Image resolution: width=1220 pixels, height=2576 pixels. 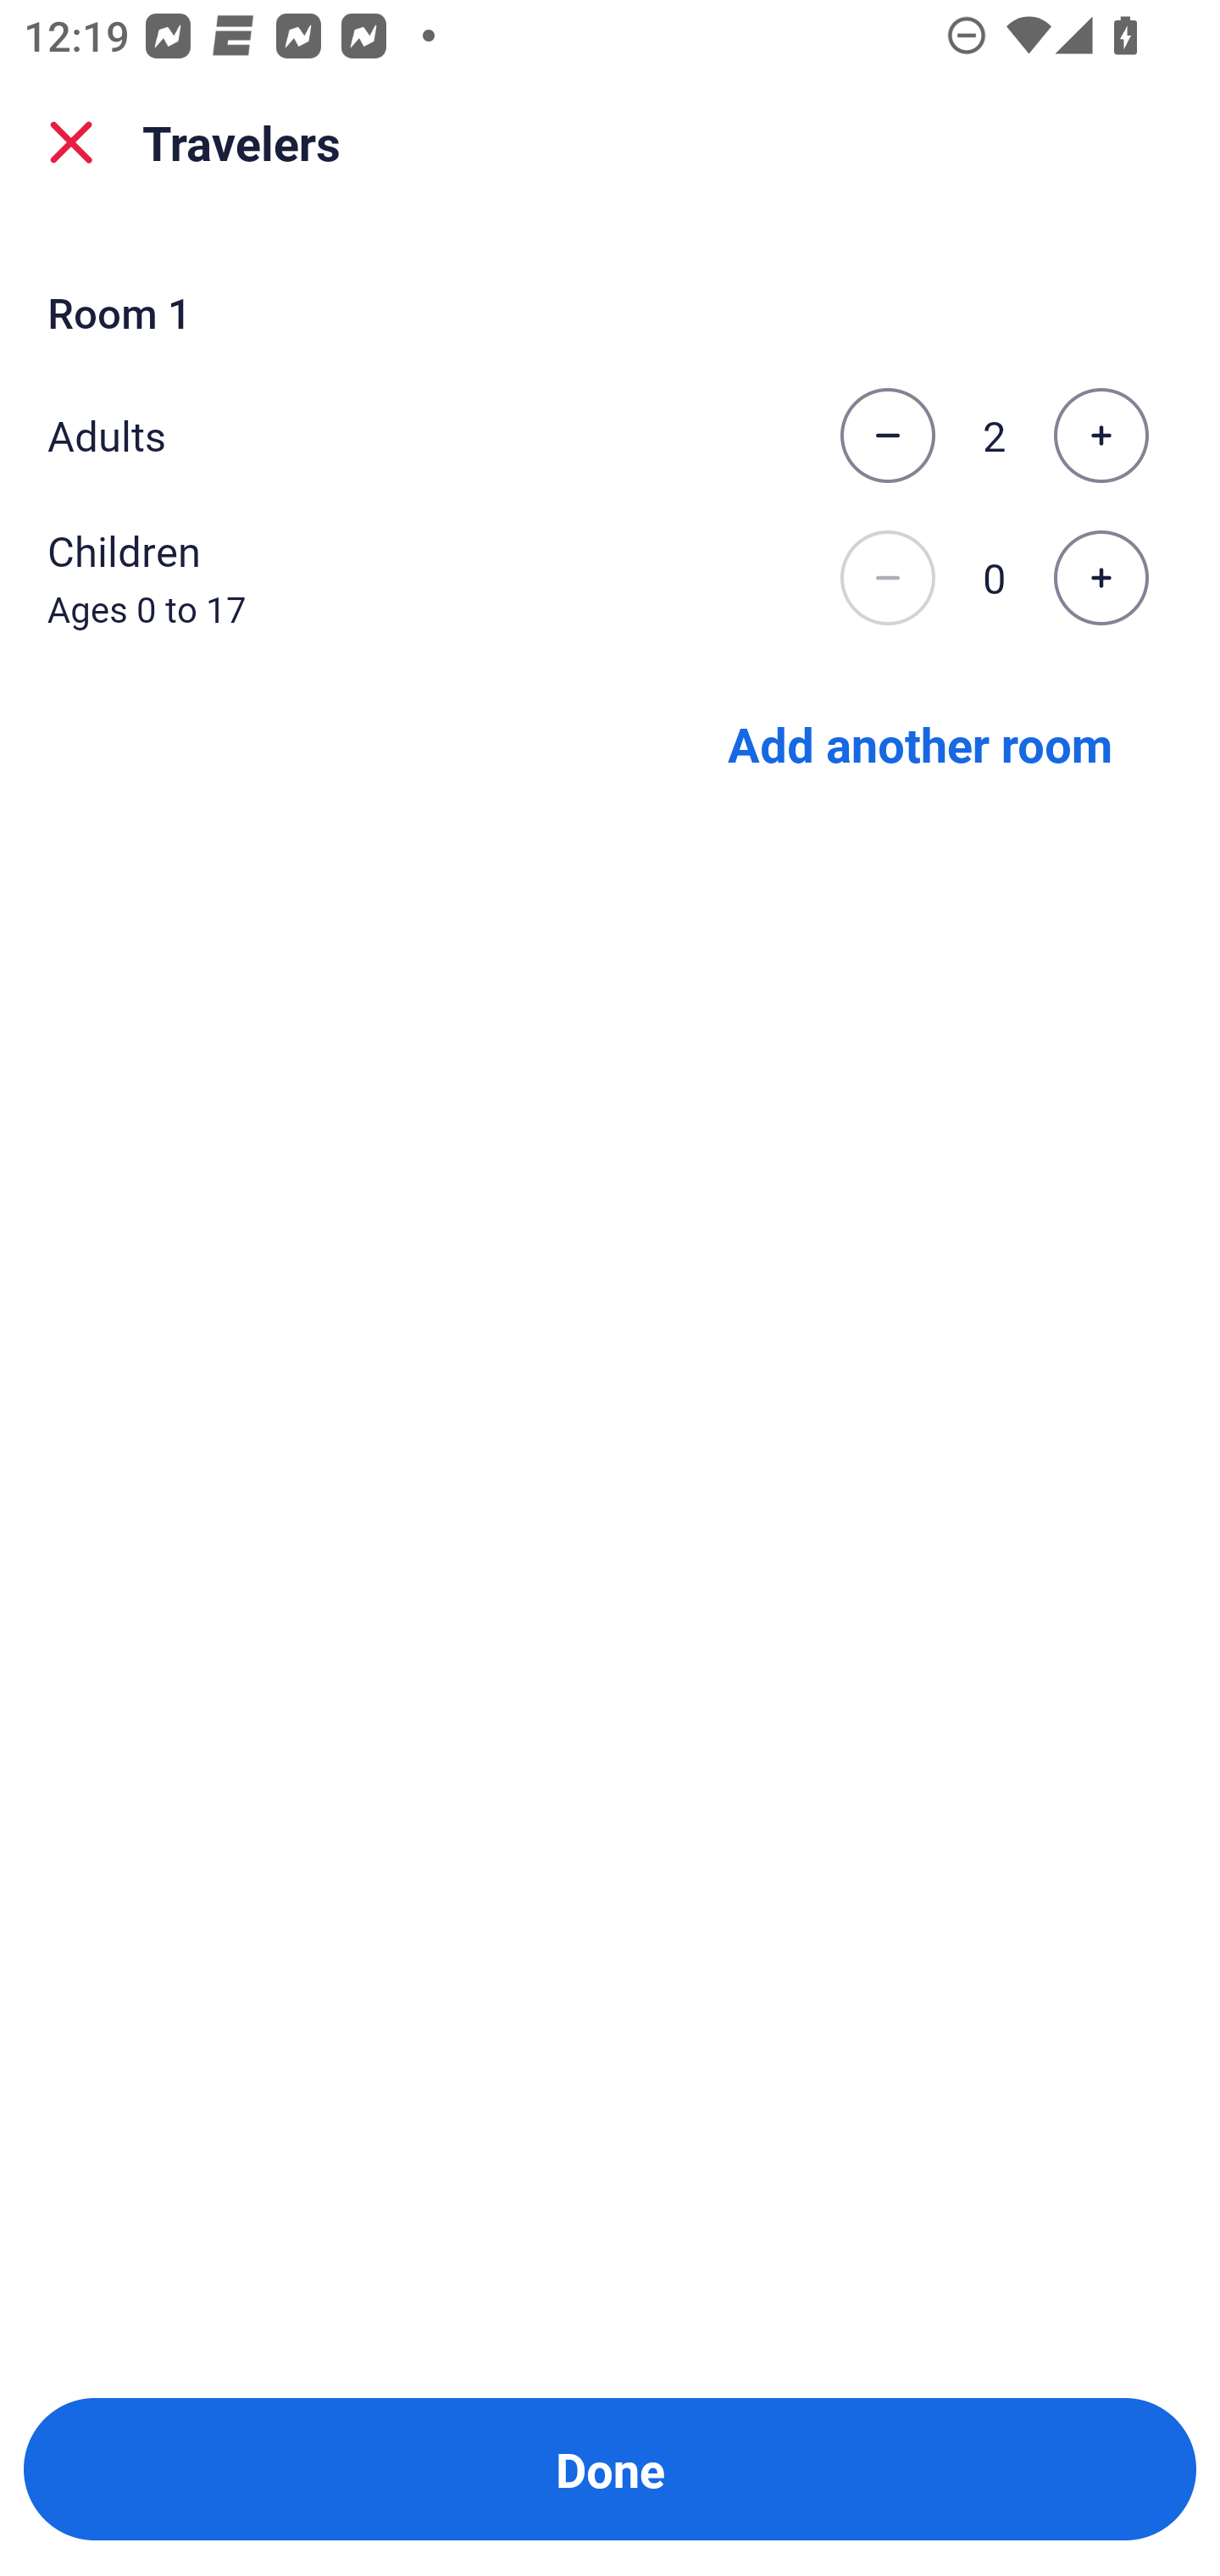 What do you see at coordinates (610, 2469) in the screenshot?
I see `Done` at bounding box center [610, 2469].